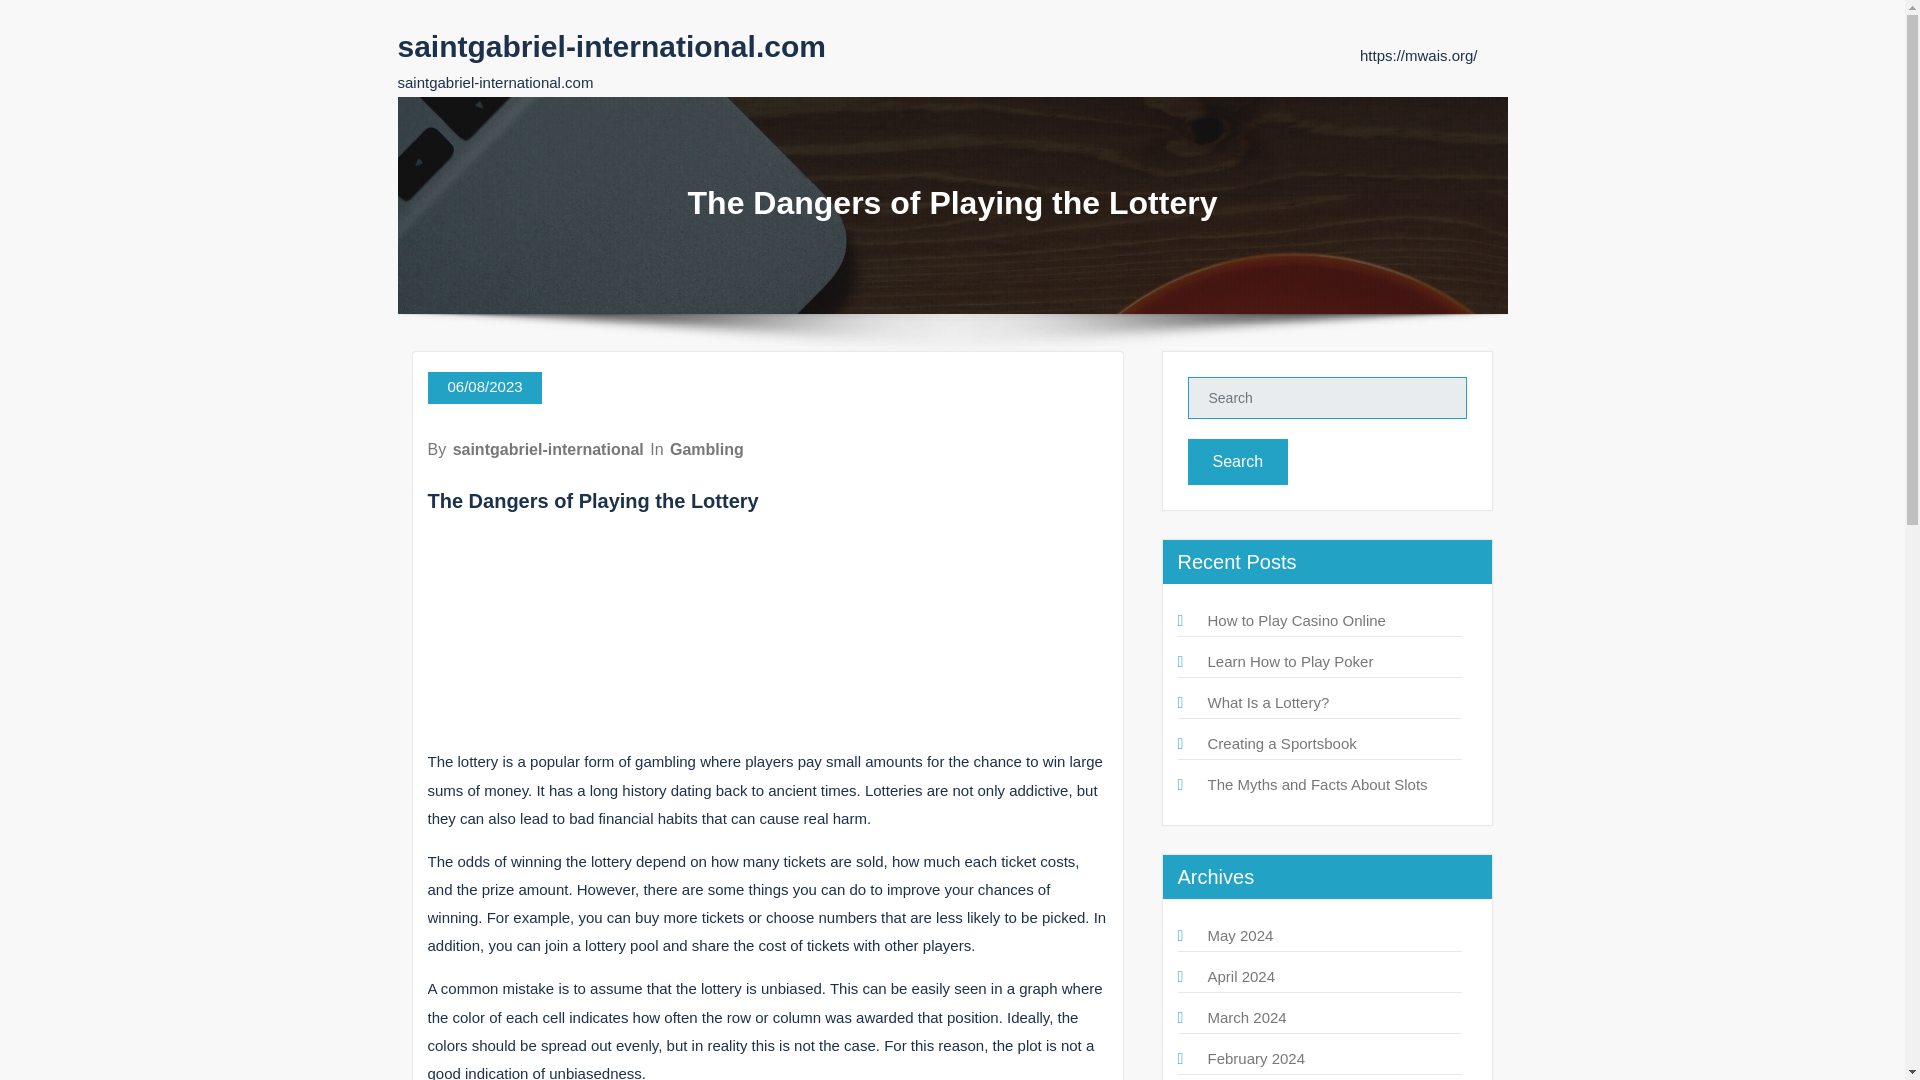 The image size is (1920, 1080). Describe the element at coordinates (611, 46) in the screenshot. I see `saintgabriel-international.com` at that location.